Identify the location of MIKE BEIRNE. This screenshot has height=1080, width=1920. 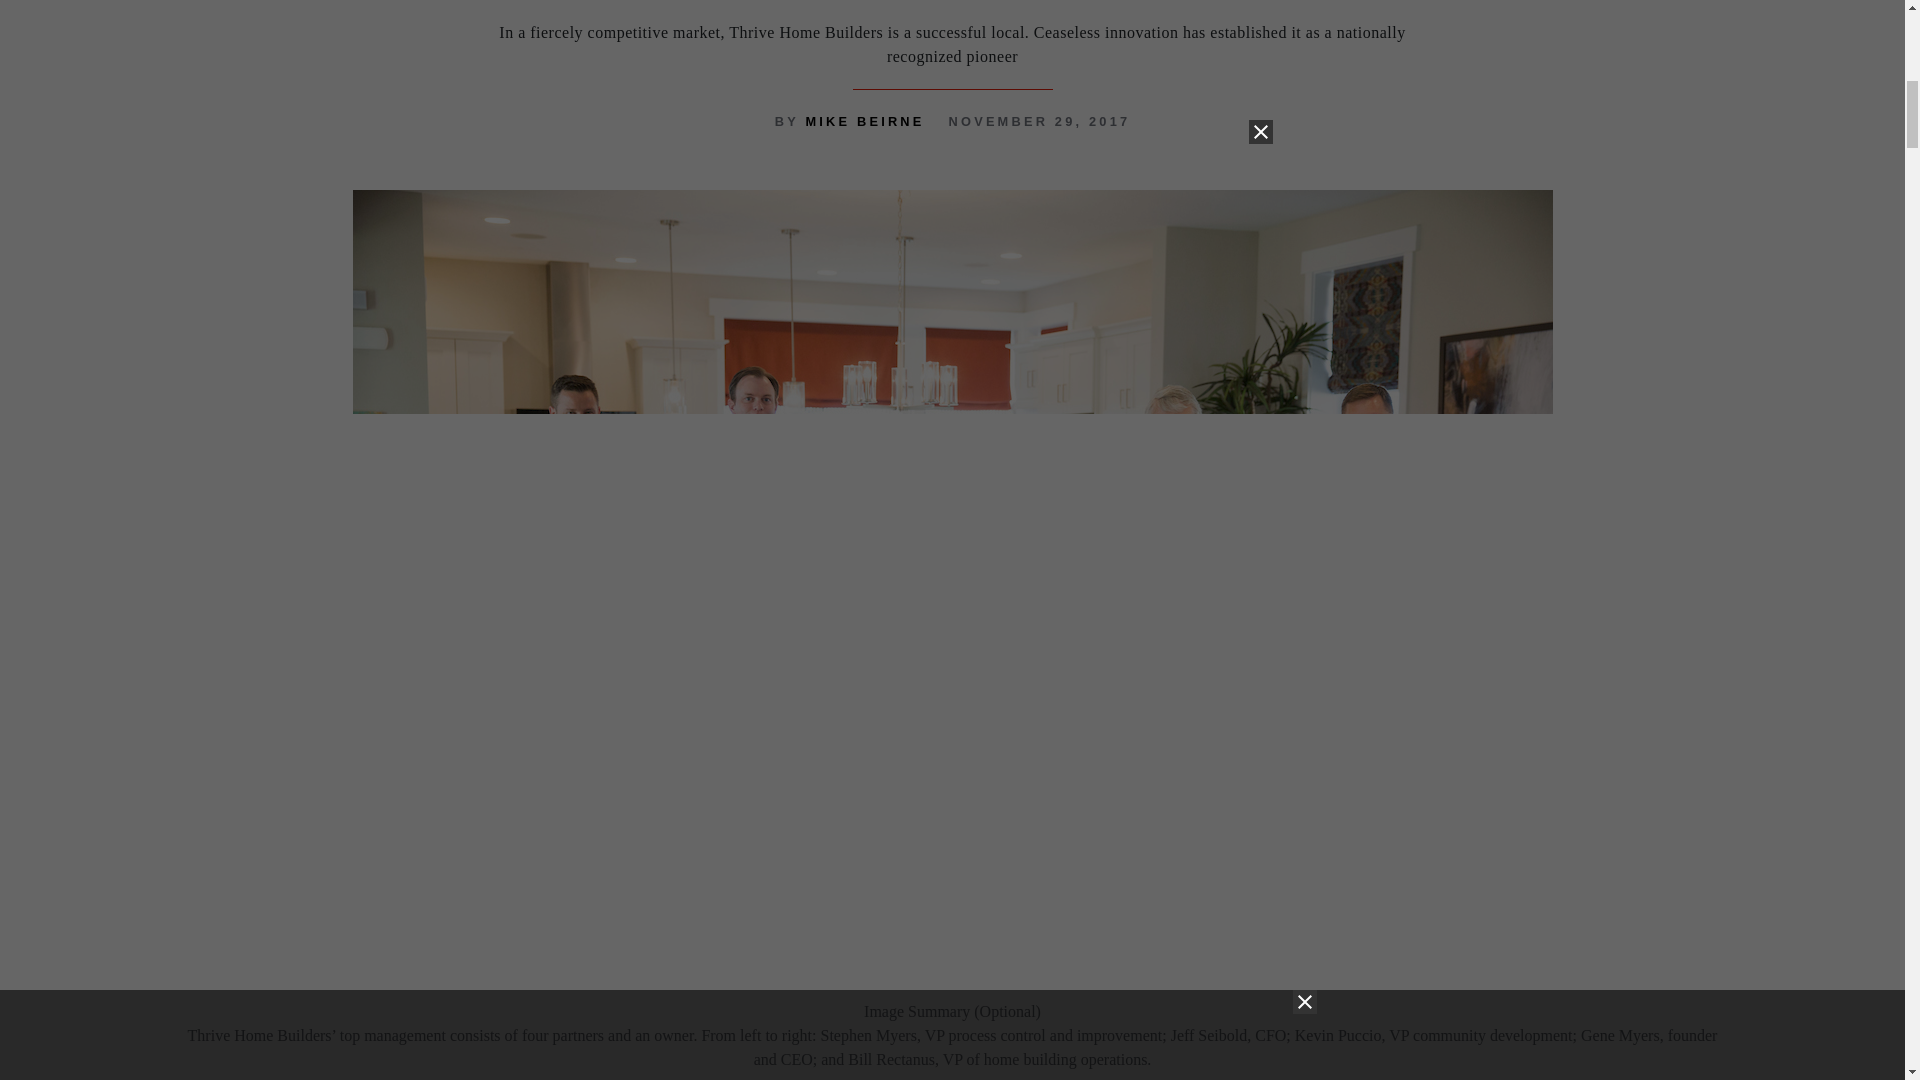
(864, 121).